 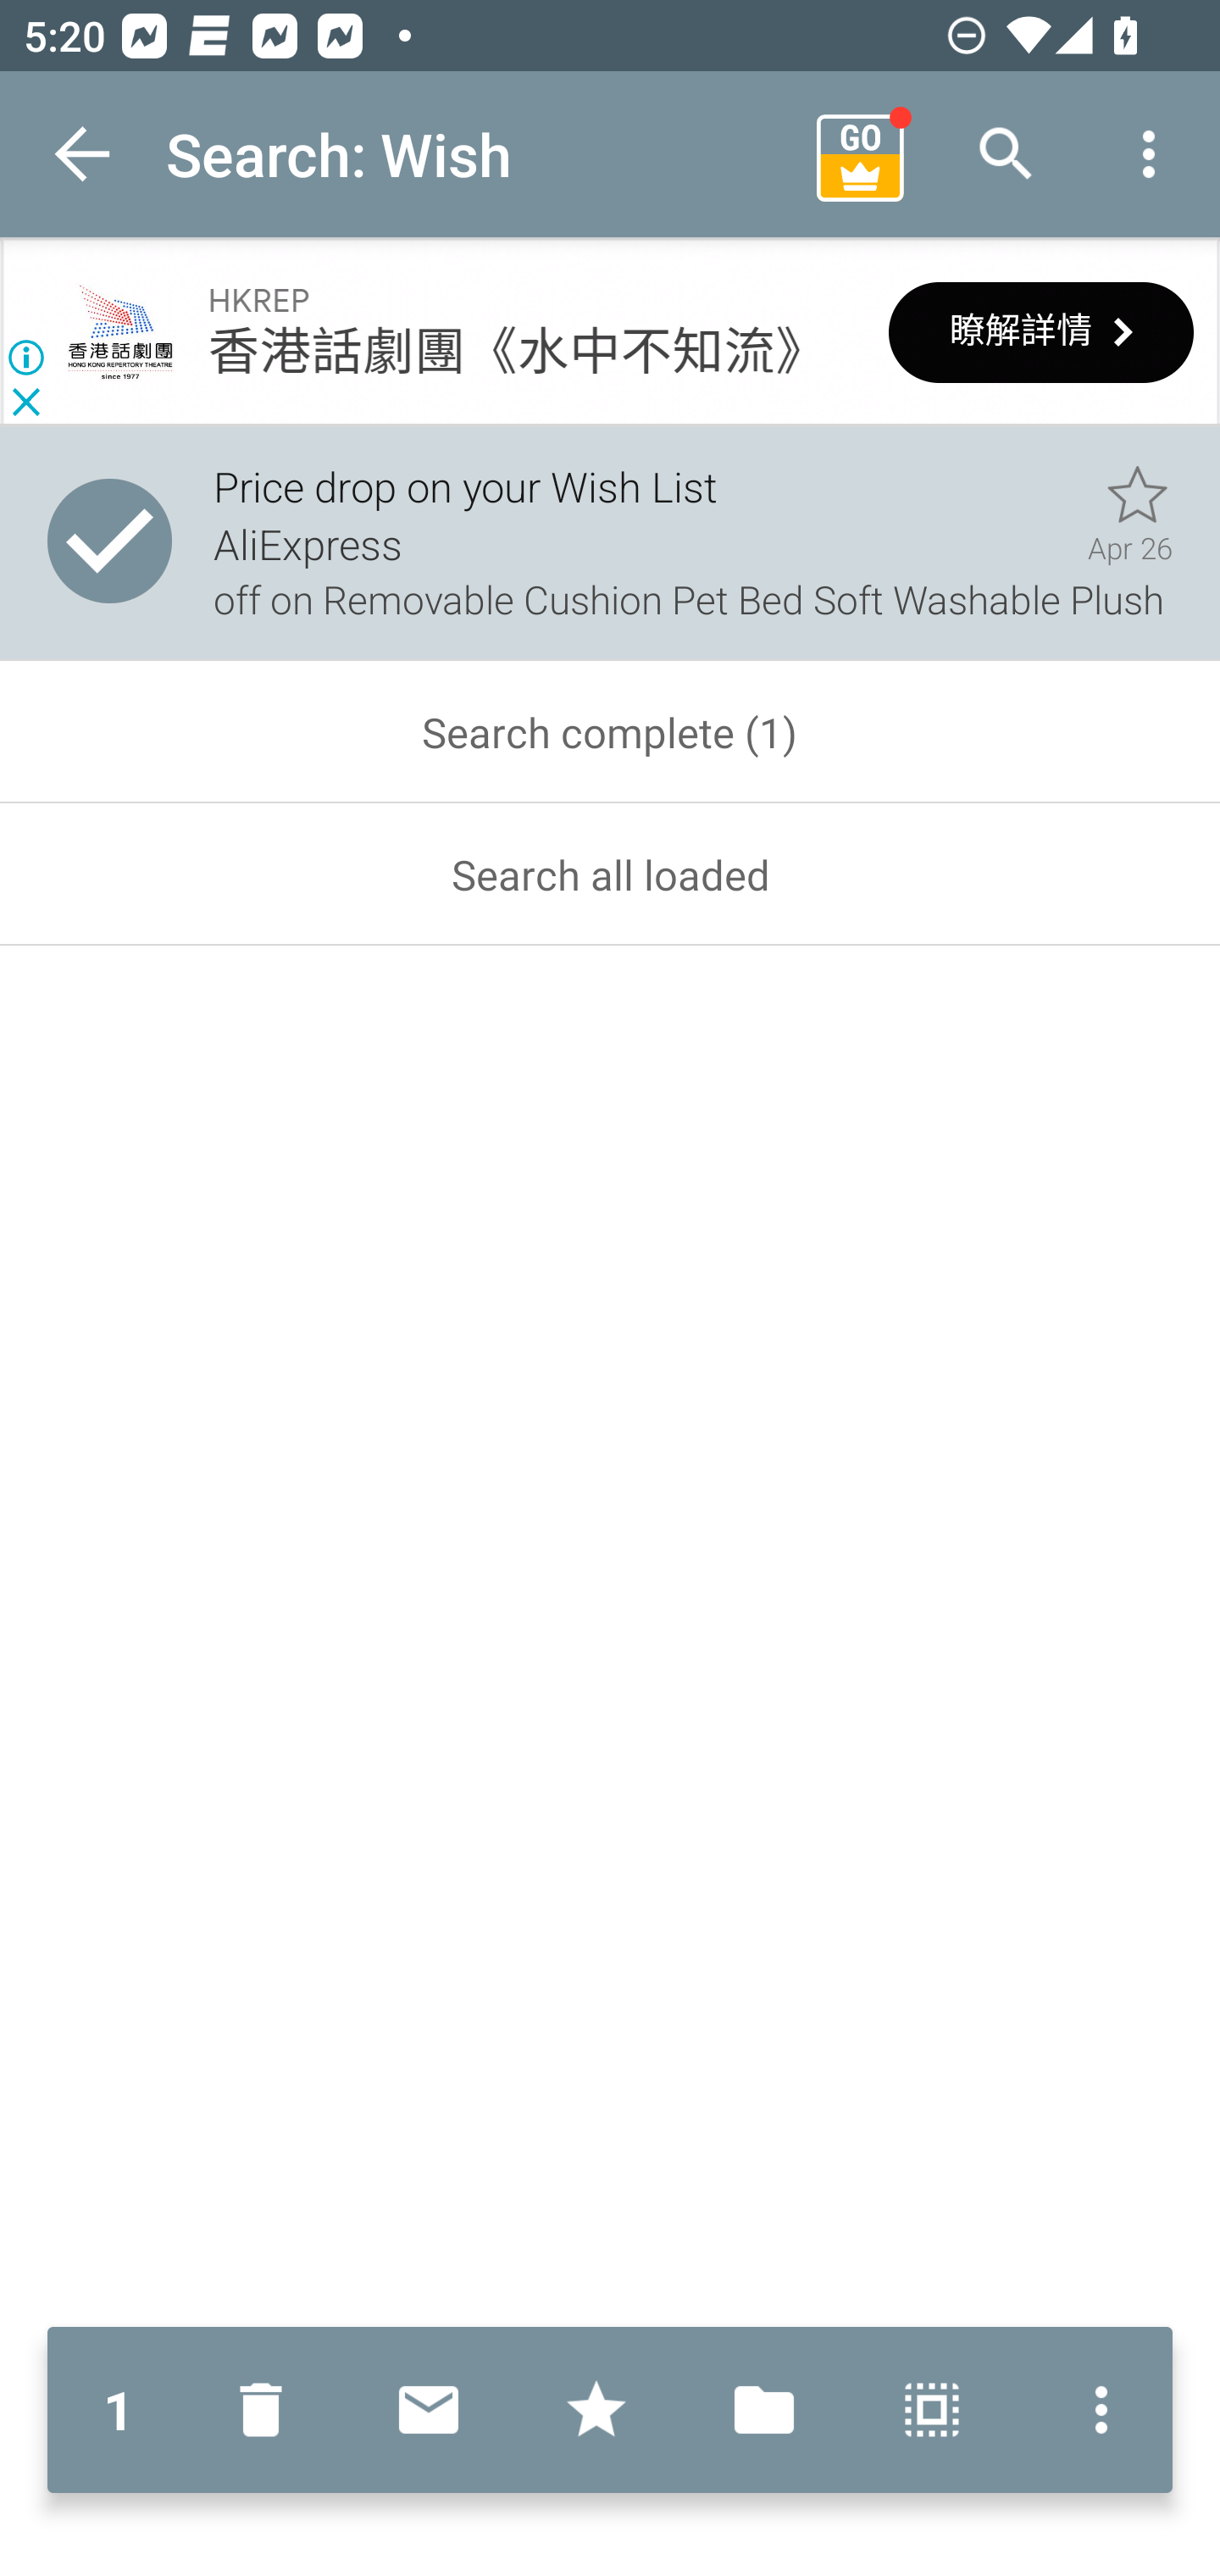 I want to click on Navigate up, so click(x=83, y=154).